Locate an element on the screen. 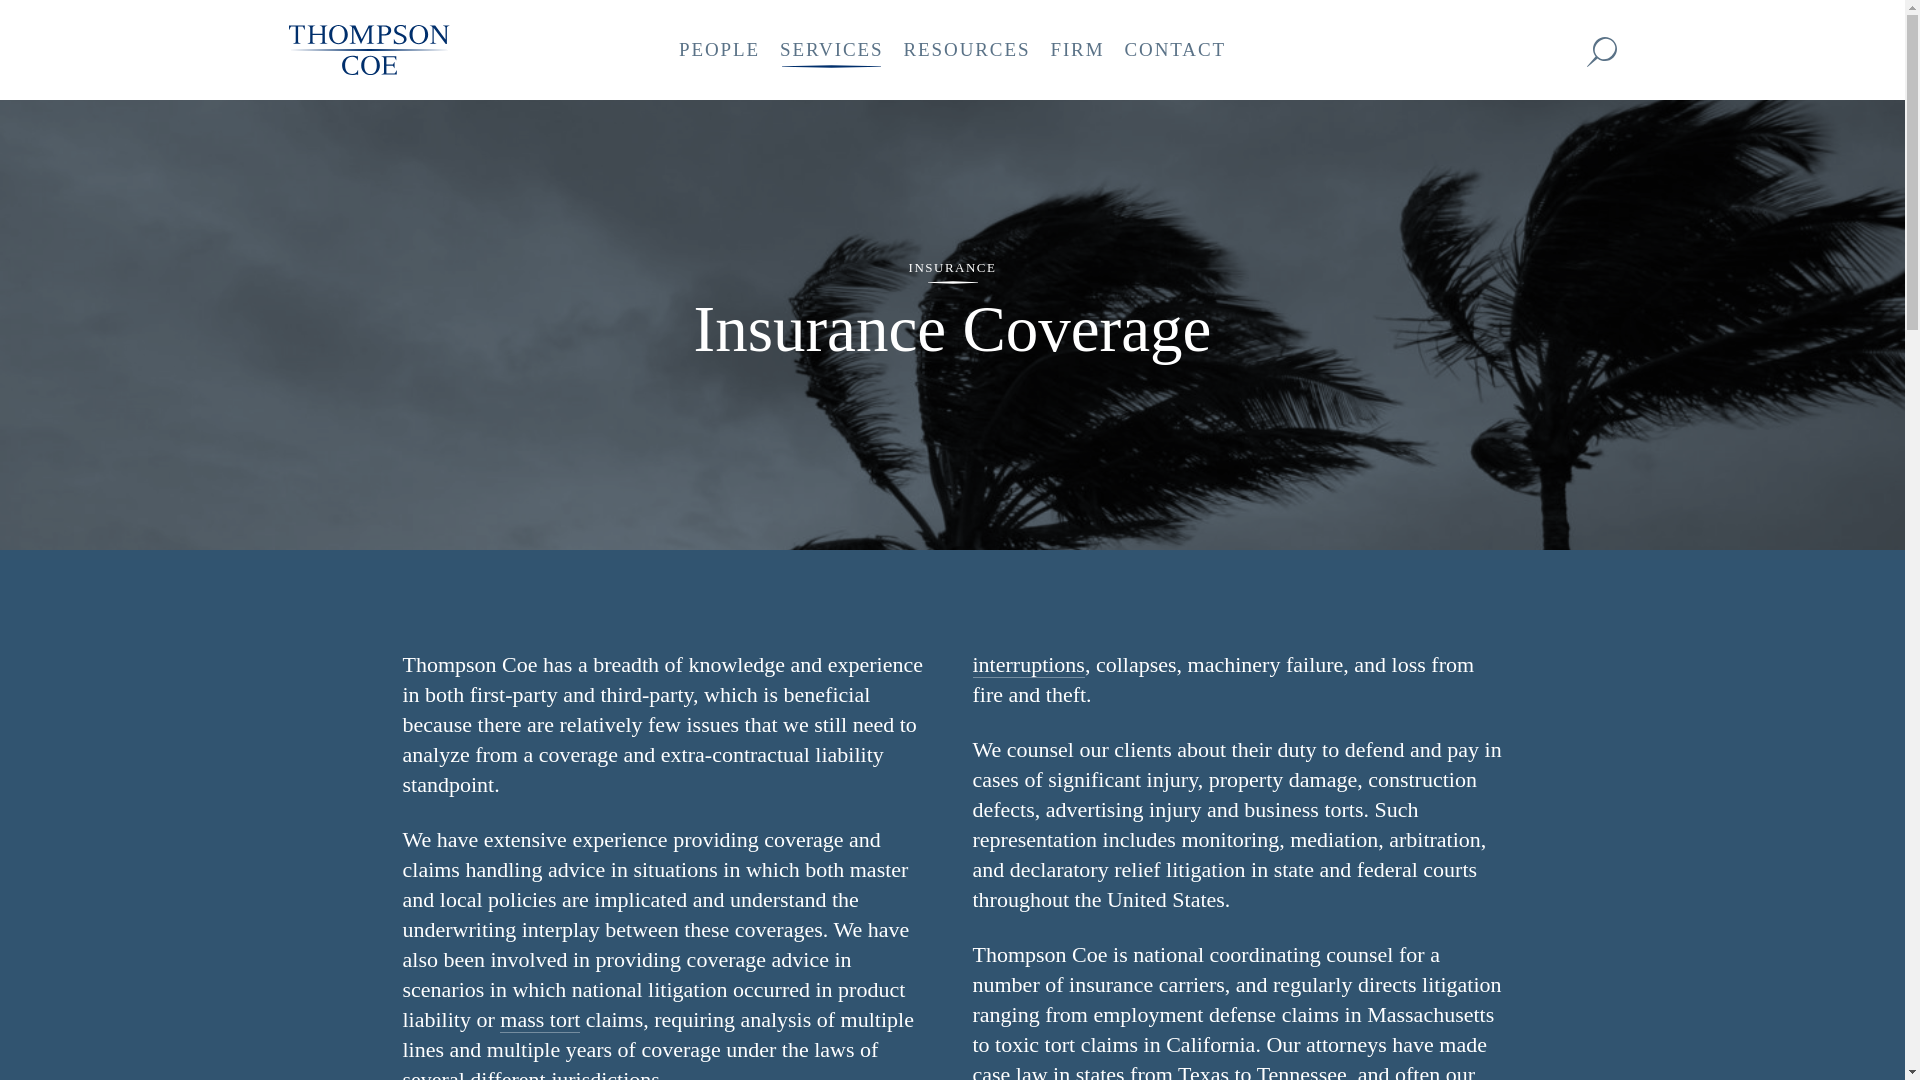  RESOURCES is located at coordinates (967, 50).